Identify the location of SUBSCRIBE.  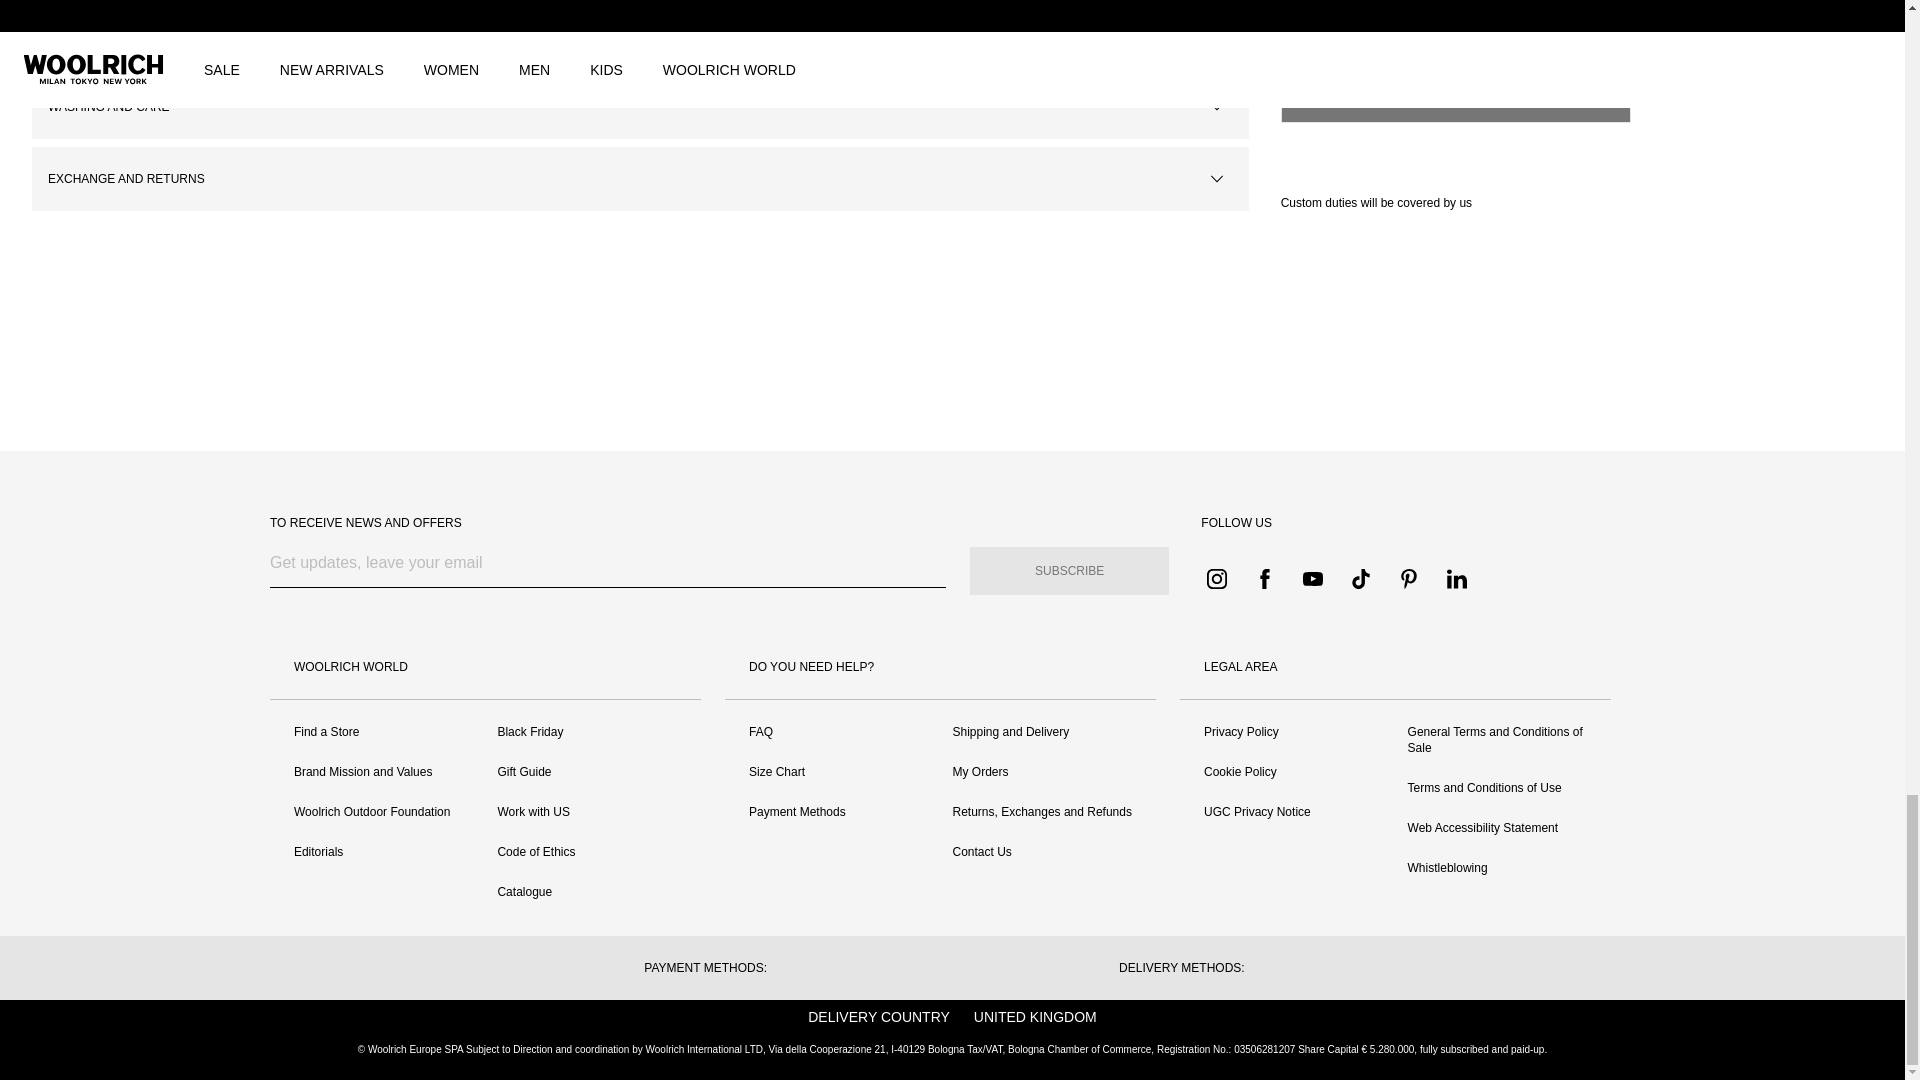
(1069, 570).